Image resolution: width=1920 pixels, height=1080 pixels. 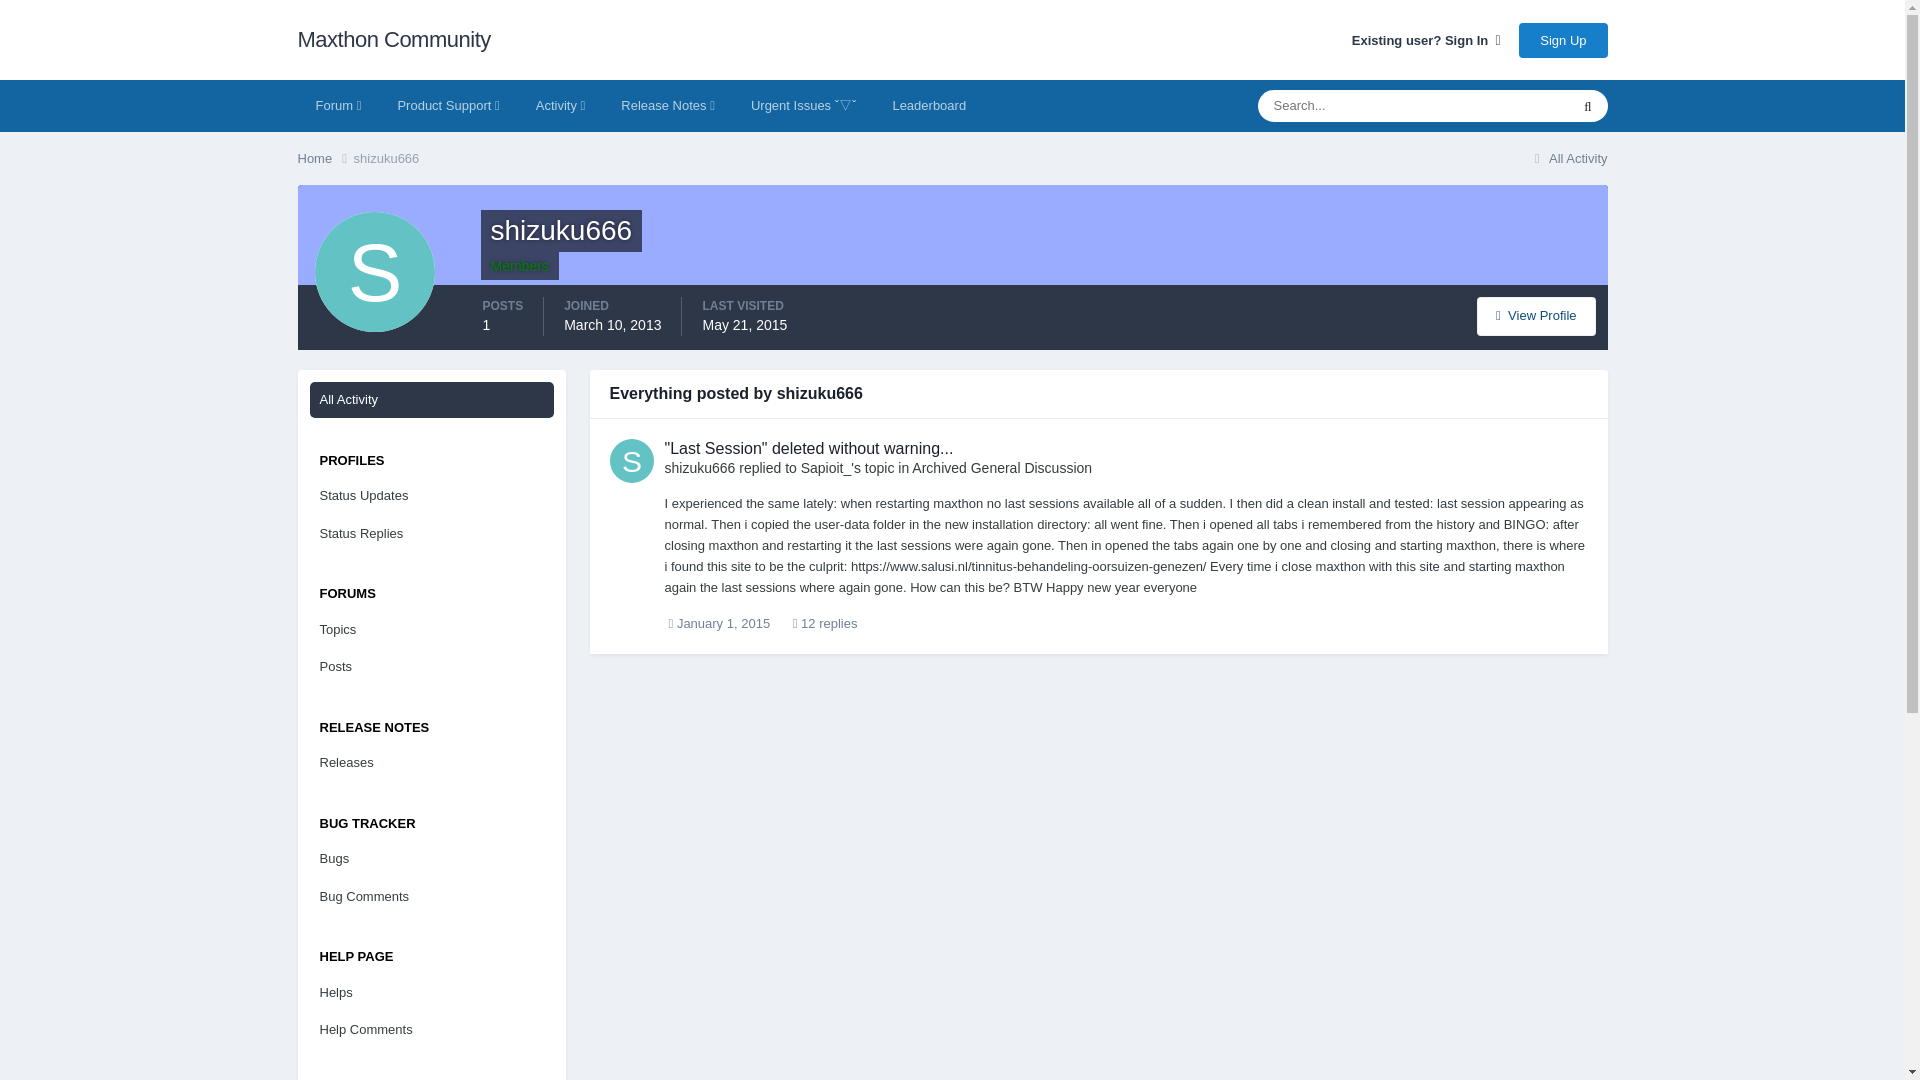 I want to click on Product Support, so click(x=447, y=105).